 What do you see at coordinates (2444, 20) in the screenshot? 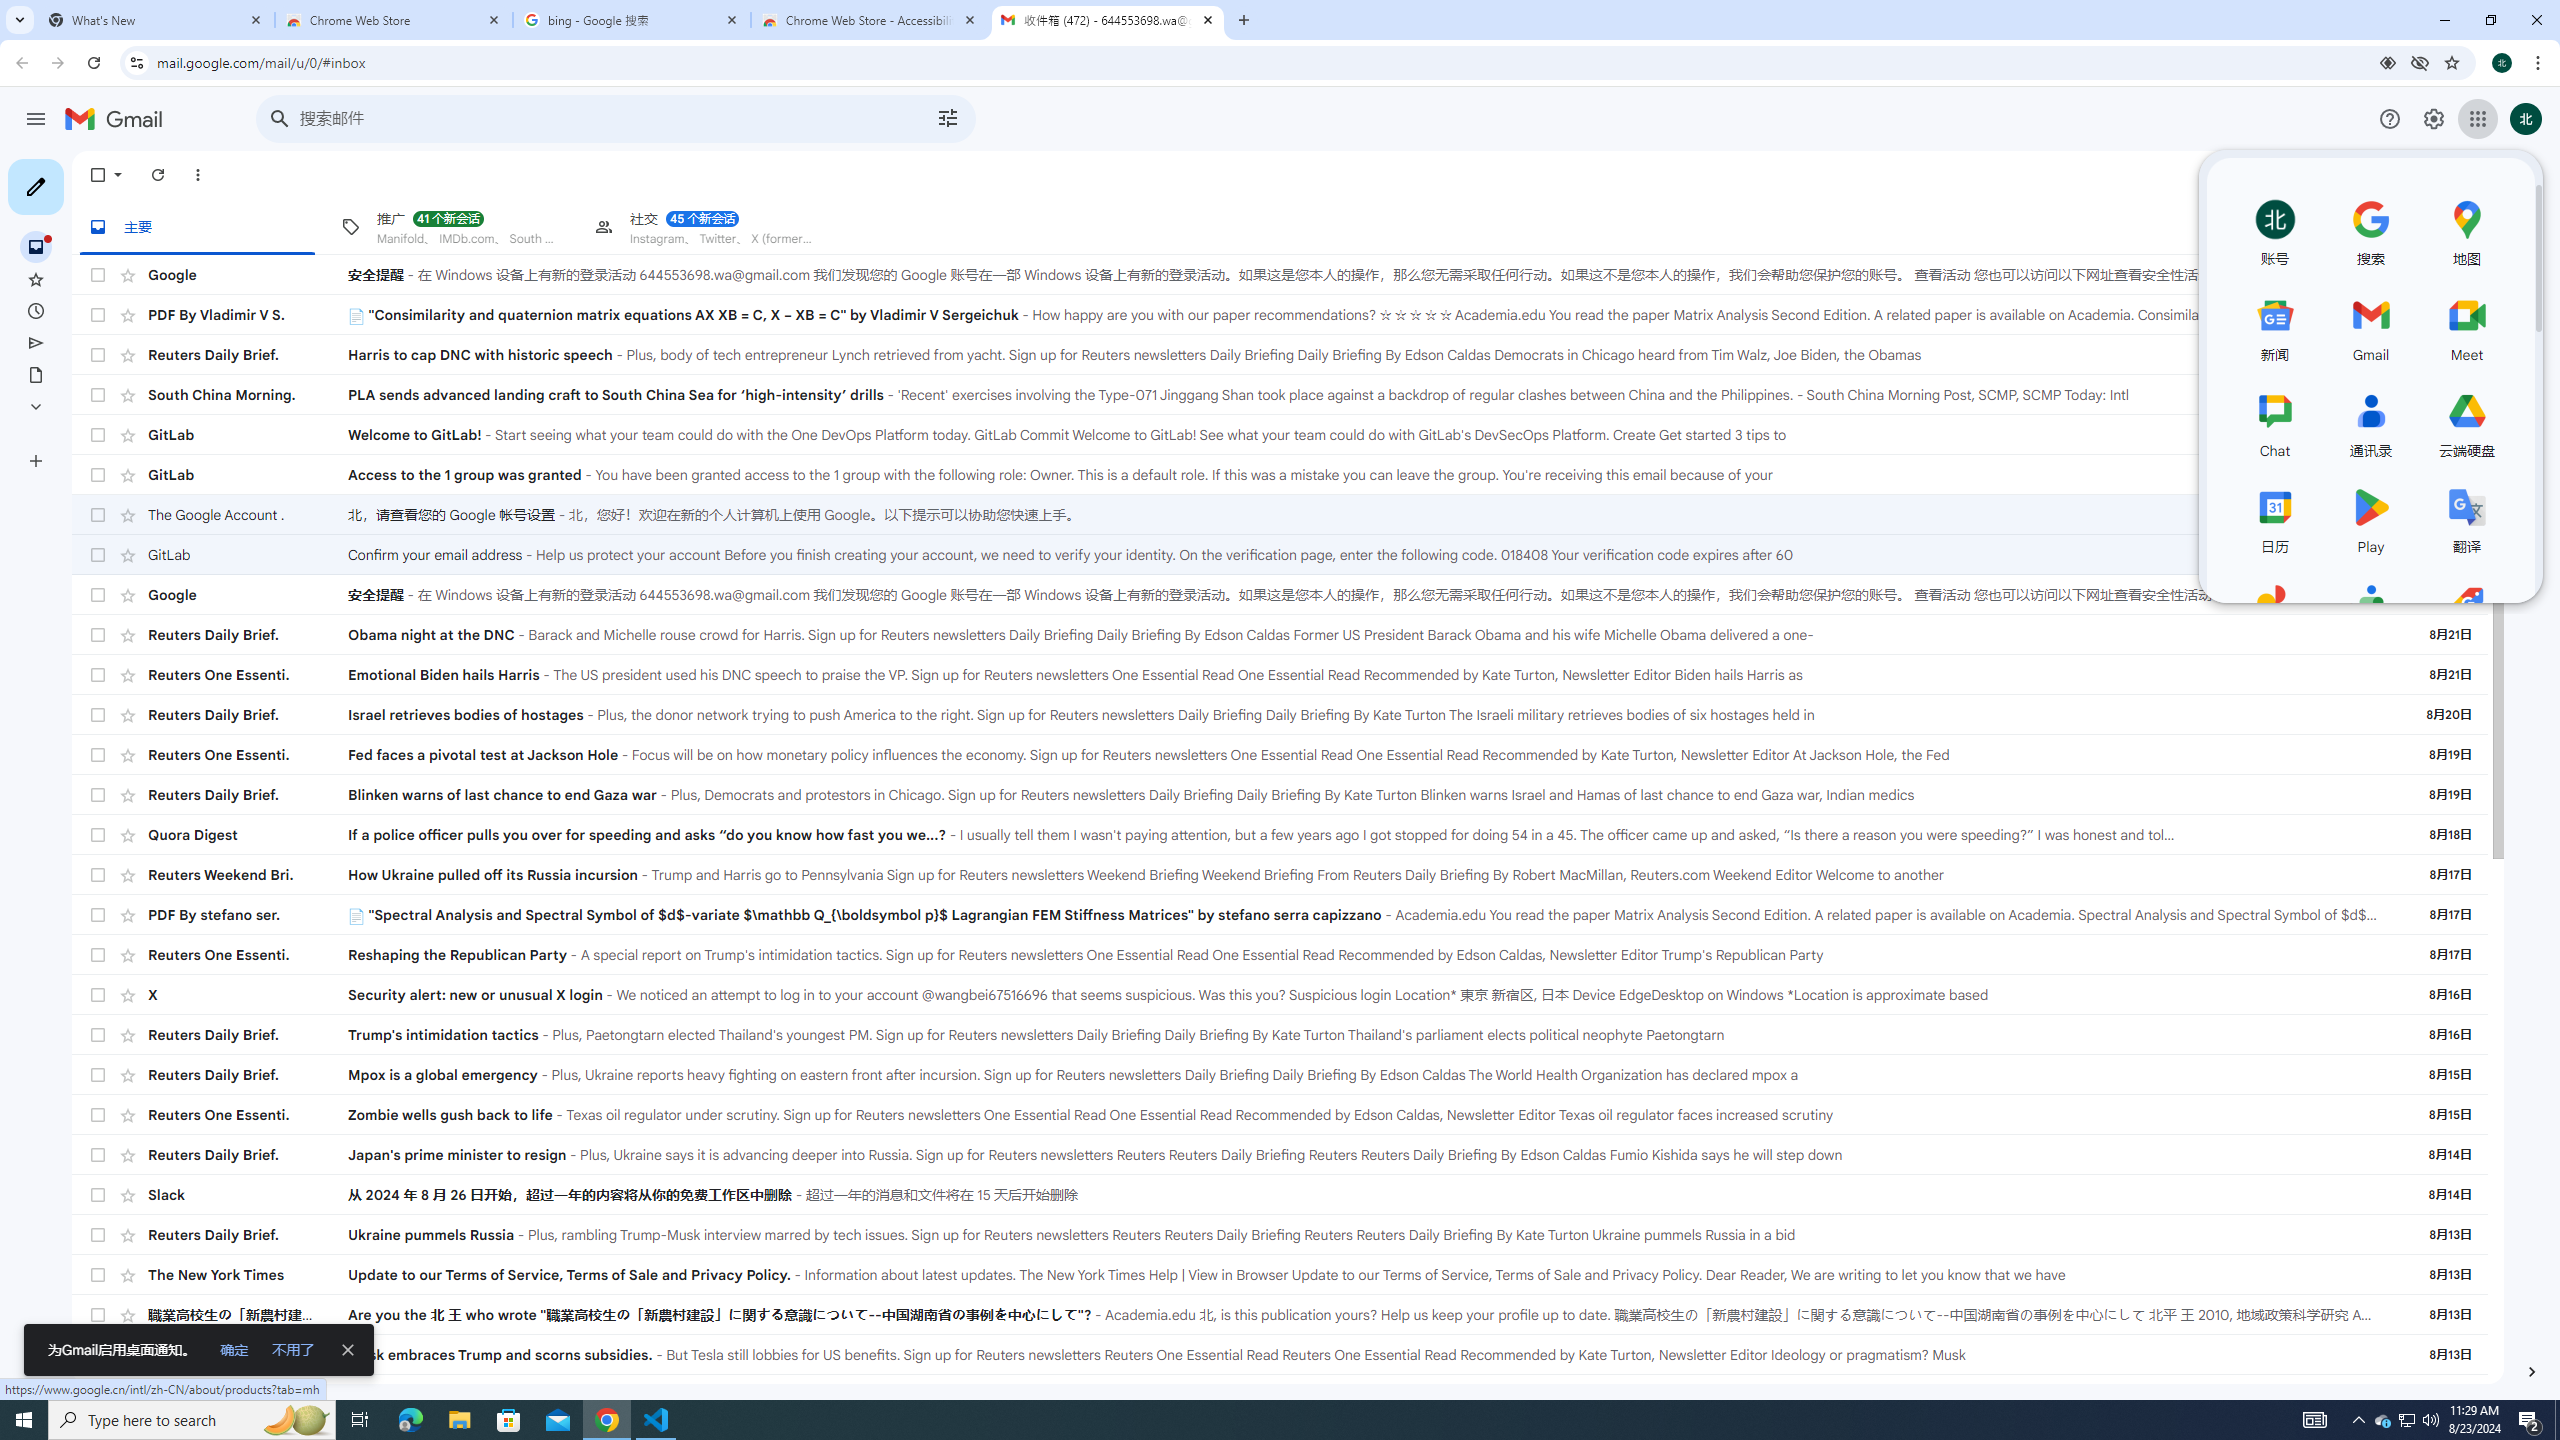
I see `Minimize` at bounding box center [2444, 20].